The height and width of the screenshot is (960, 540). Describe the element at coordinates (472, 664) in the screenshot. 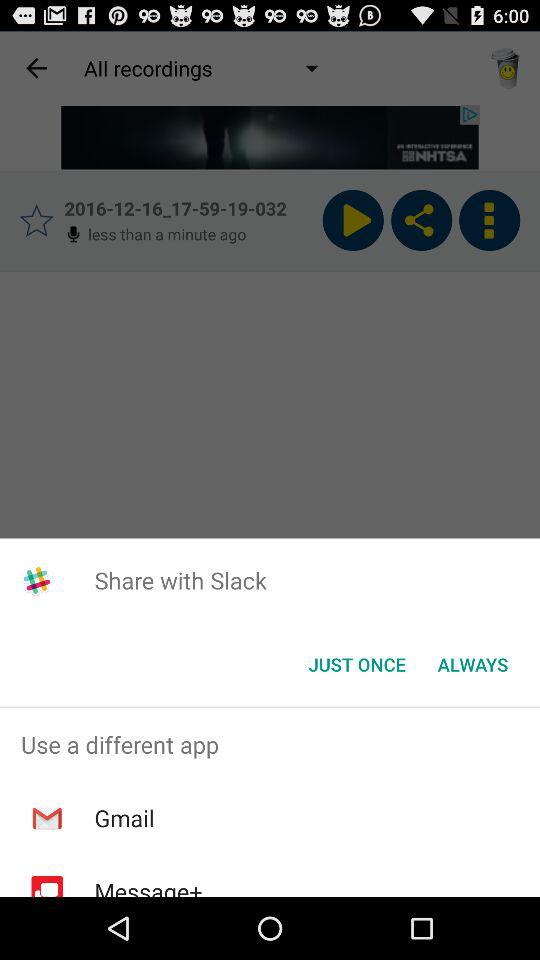

I see `flip until always button` at that location.